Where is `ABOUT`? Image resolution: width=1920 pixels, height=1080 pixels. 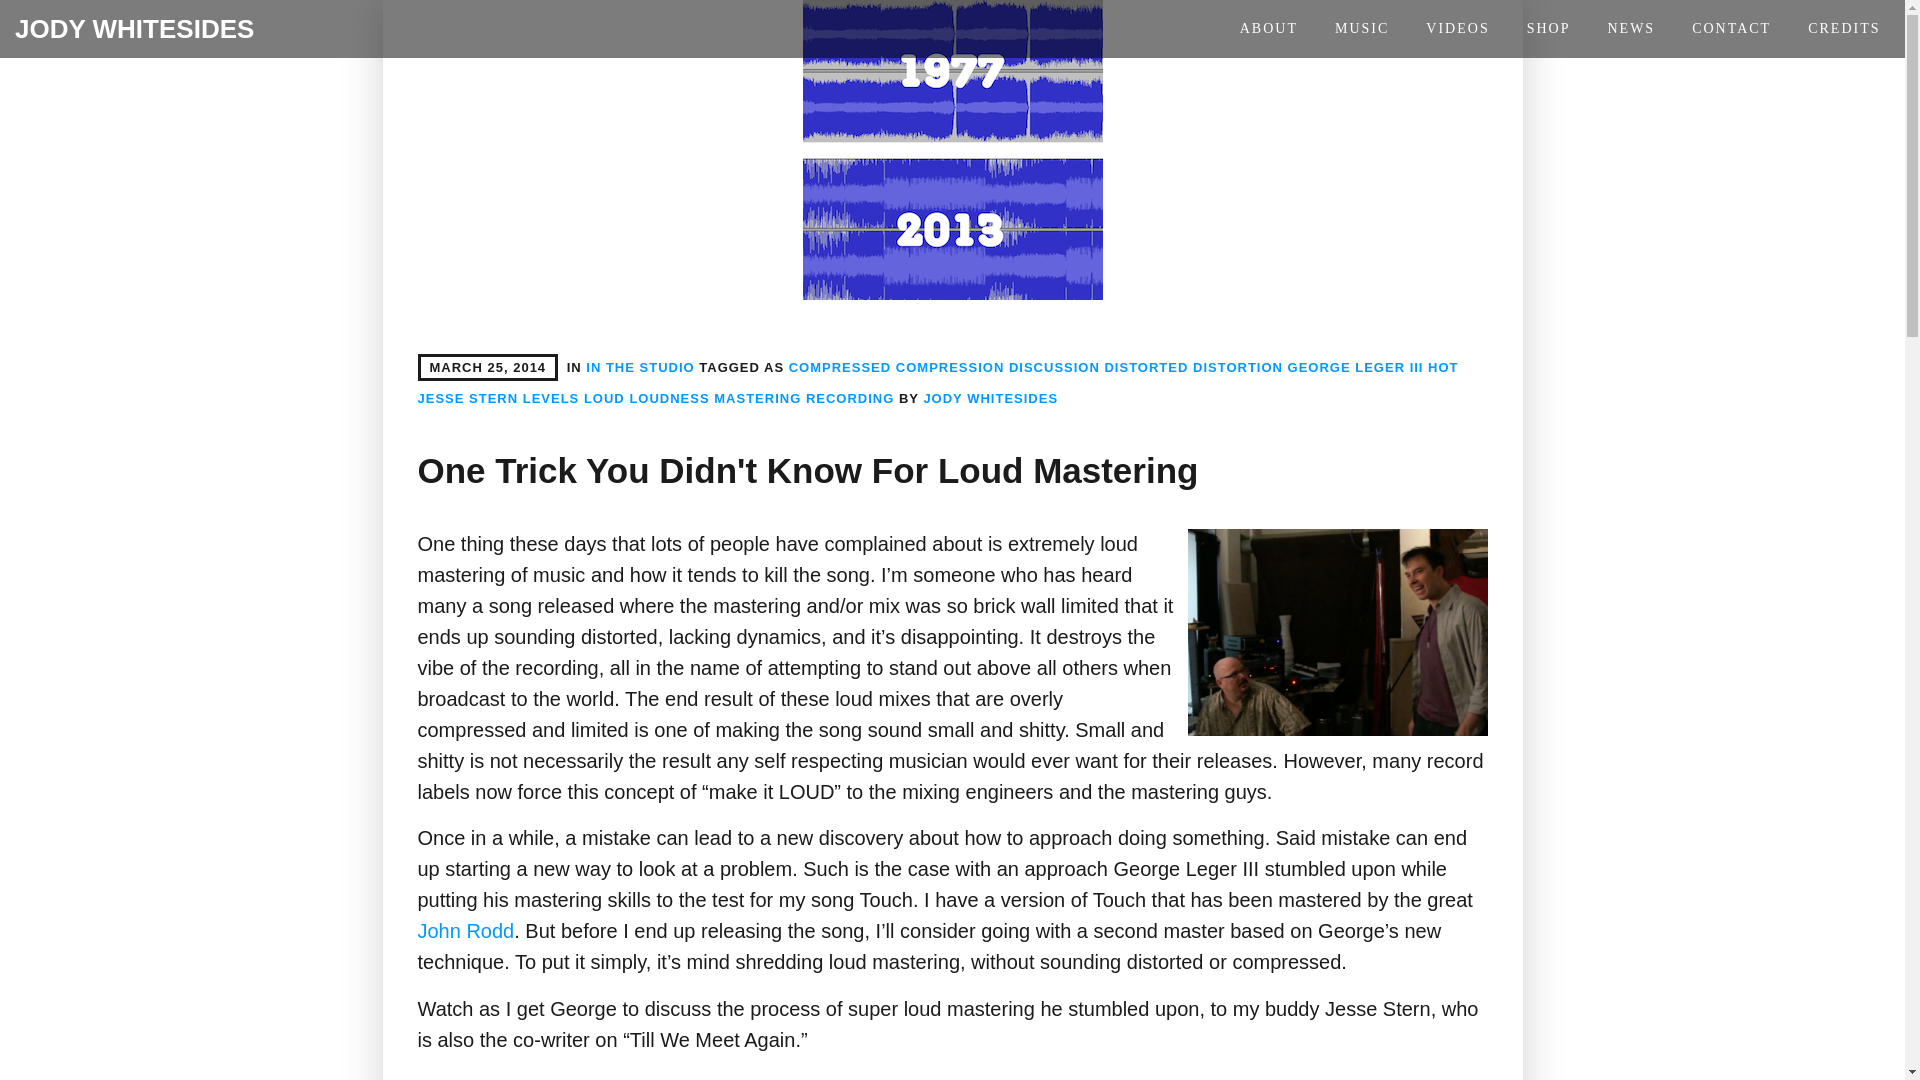 ABOUT is located at coordinates (1268, 31).